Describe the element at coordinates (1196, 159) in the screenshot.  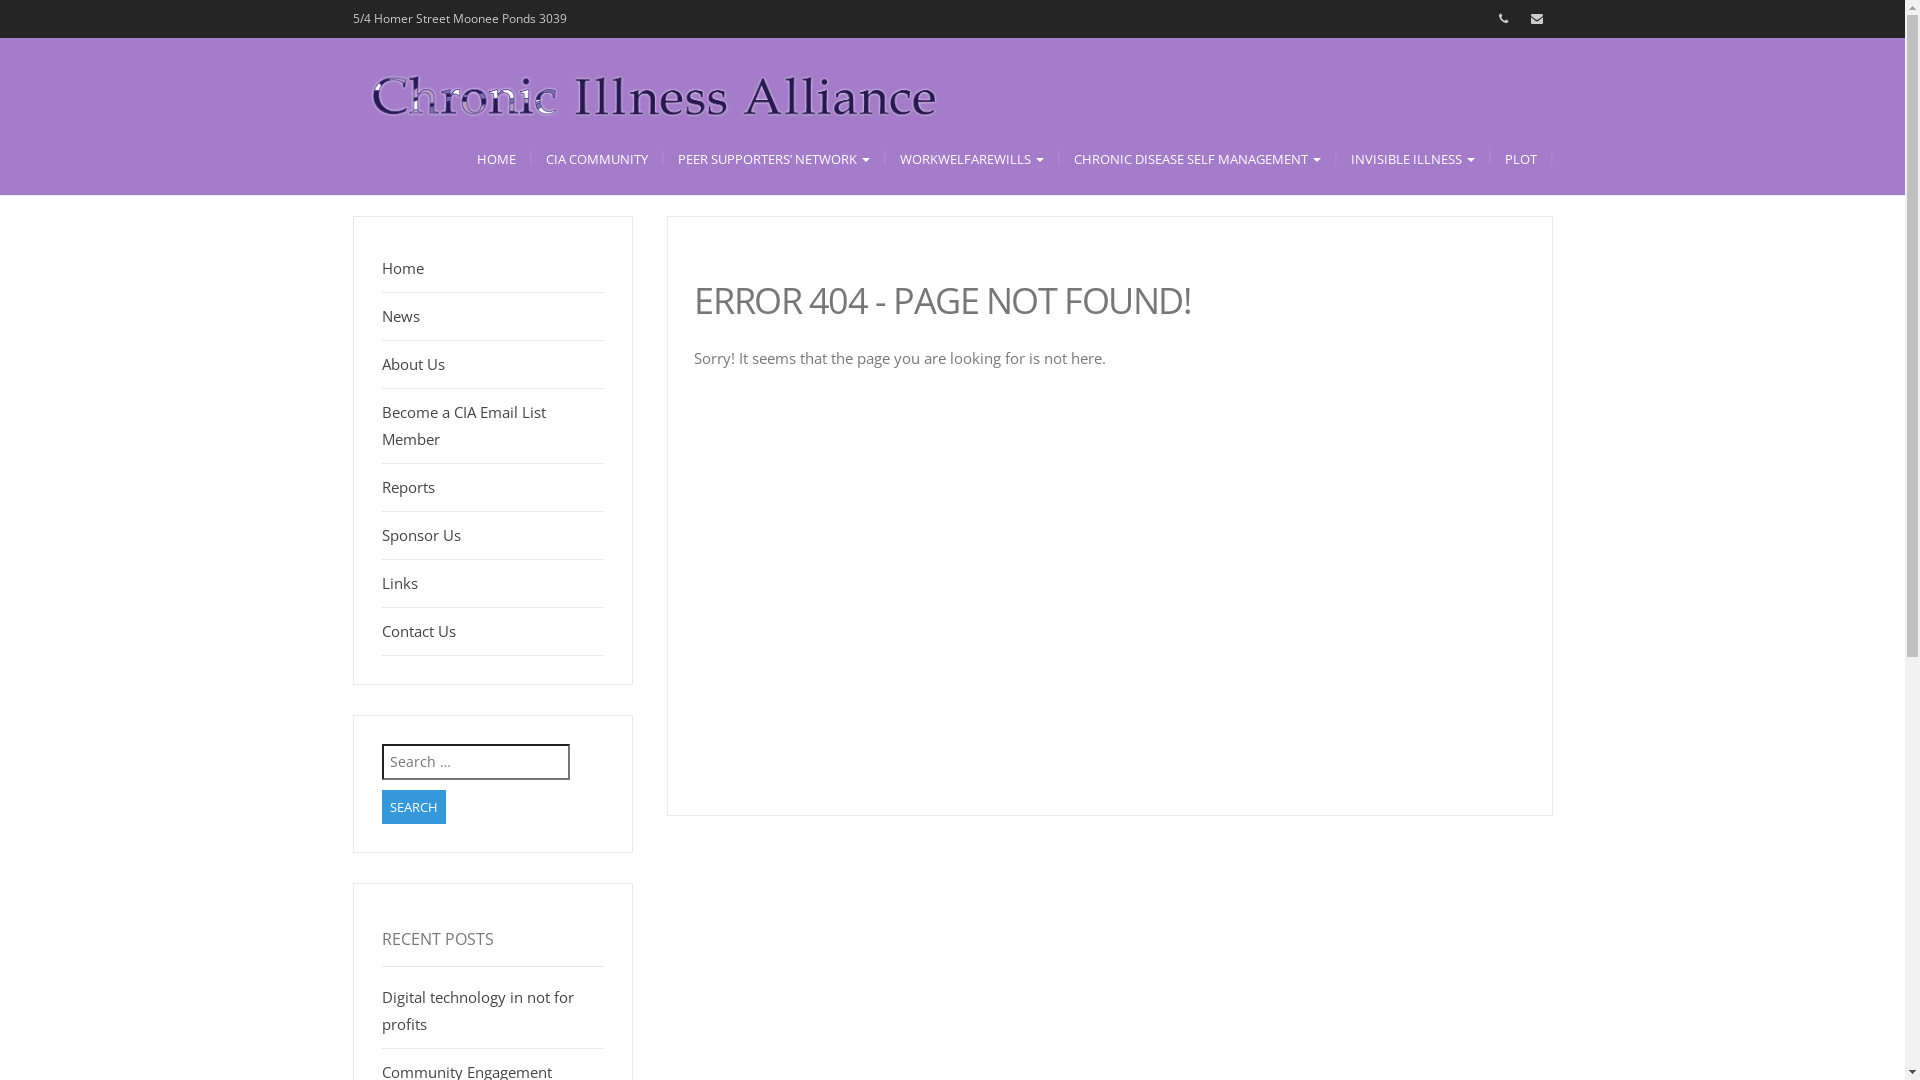
I see `CHRONIC DISEASE SELF MANAGEMENT` at that location.